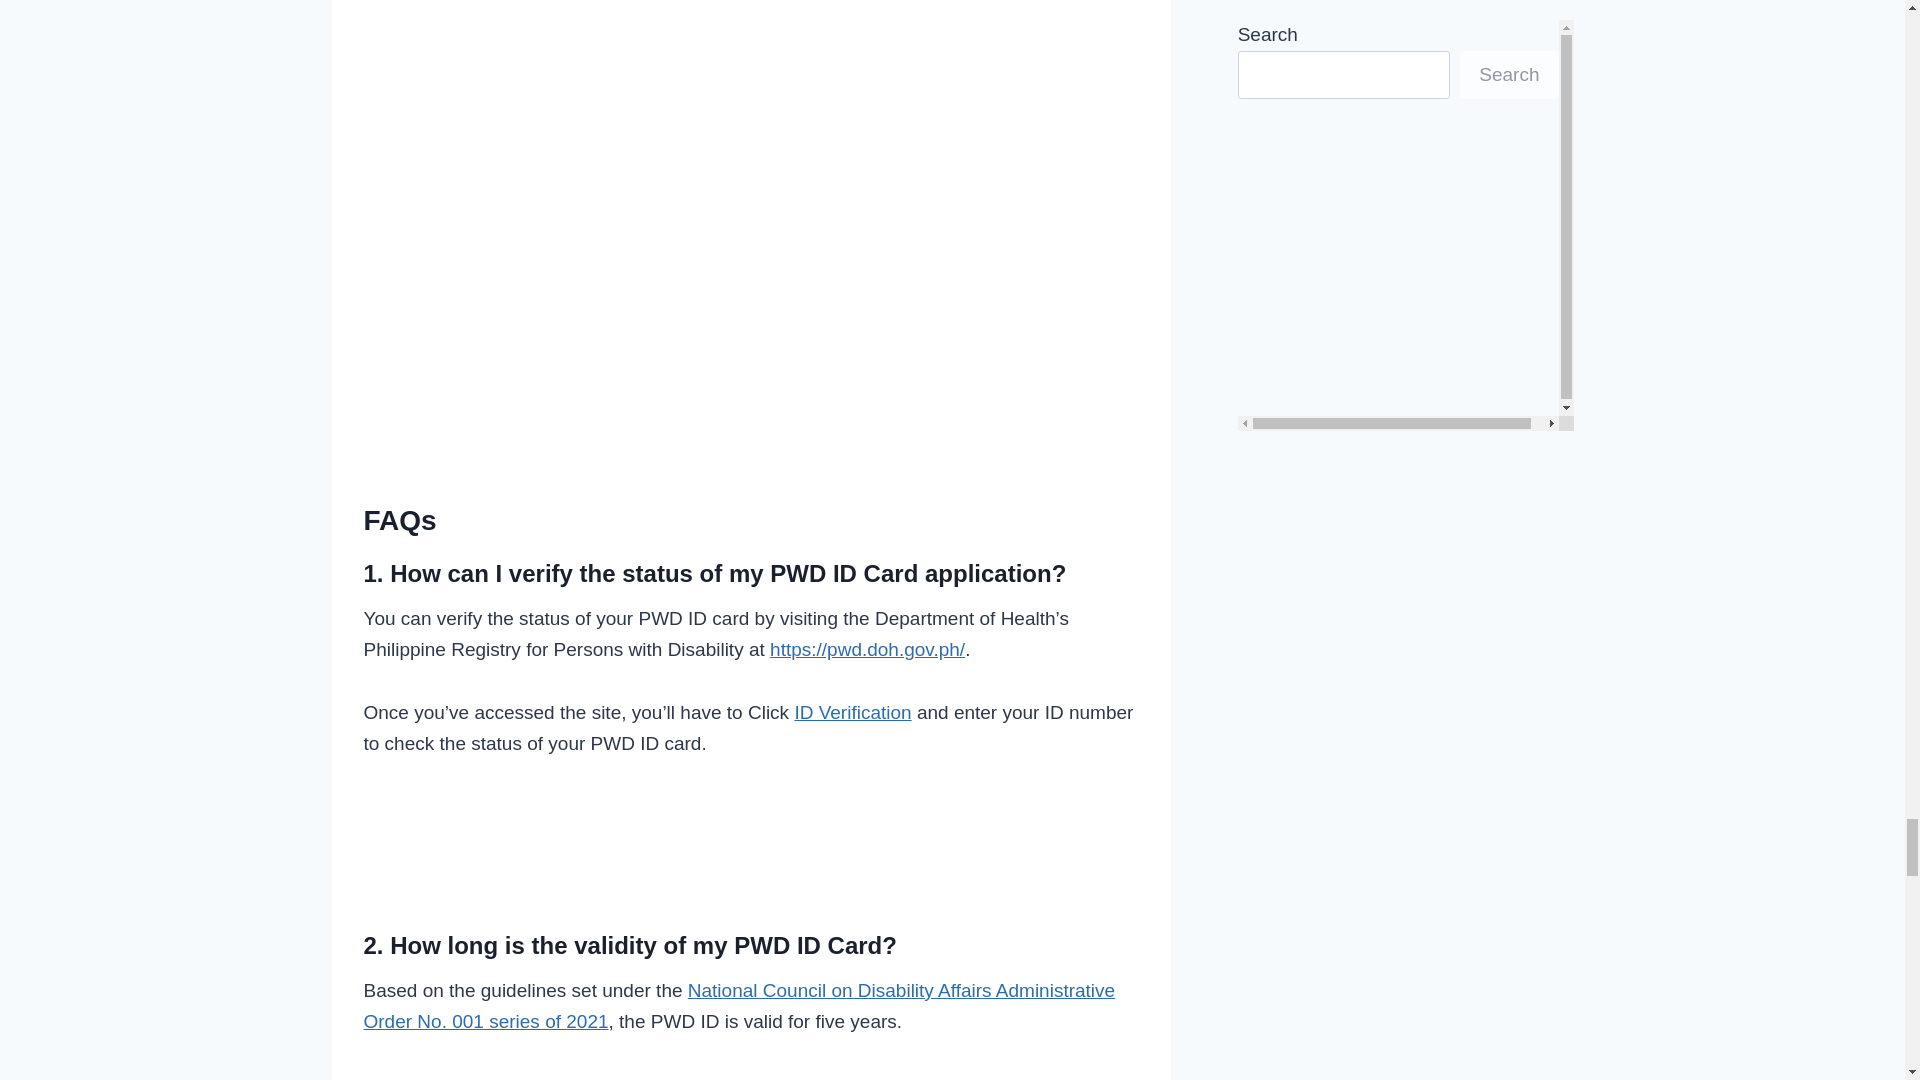 The width and height of the screenshot is (1920, 1080). Describe the element at coordinates (852, 712) in the screenshot. I see `ID Verification` at that location.